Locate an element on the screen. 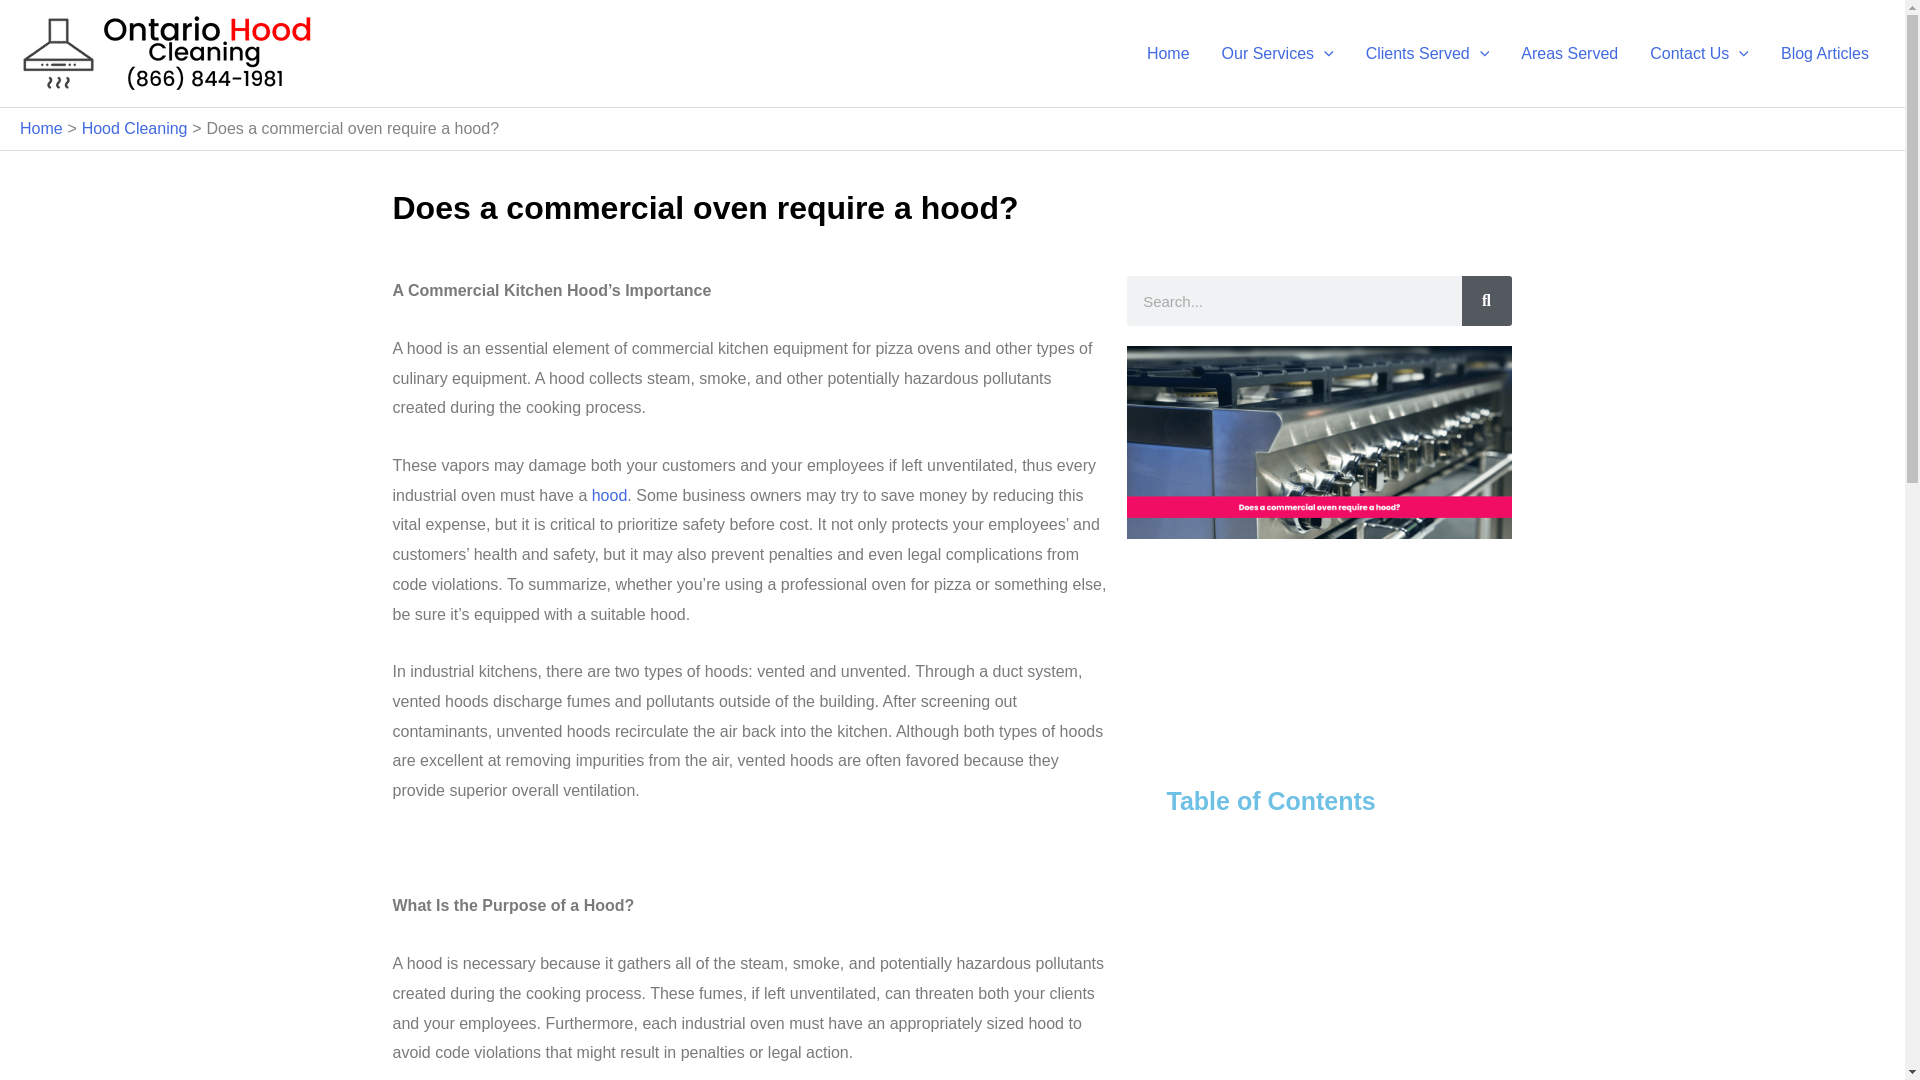 Image resolution: width=1920 pixels, height=1080 pixels. Home is located at coordinates (1168, 52).